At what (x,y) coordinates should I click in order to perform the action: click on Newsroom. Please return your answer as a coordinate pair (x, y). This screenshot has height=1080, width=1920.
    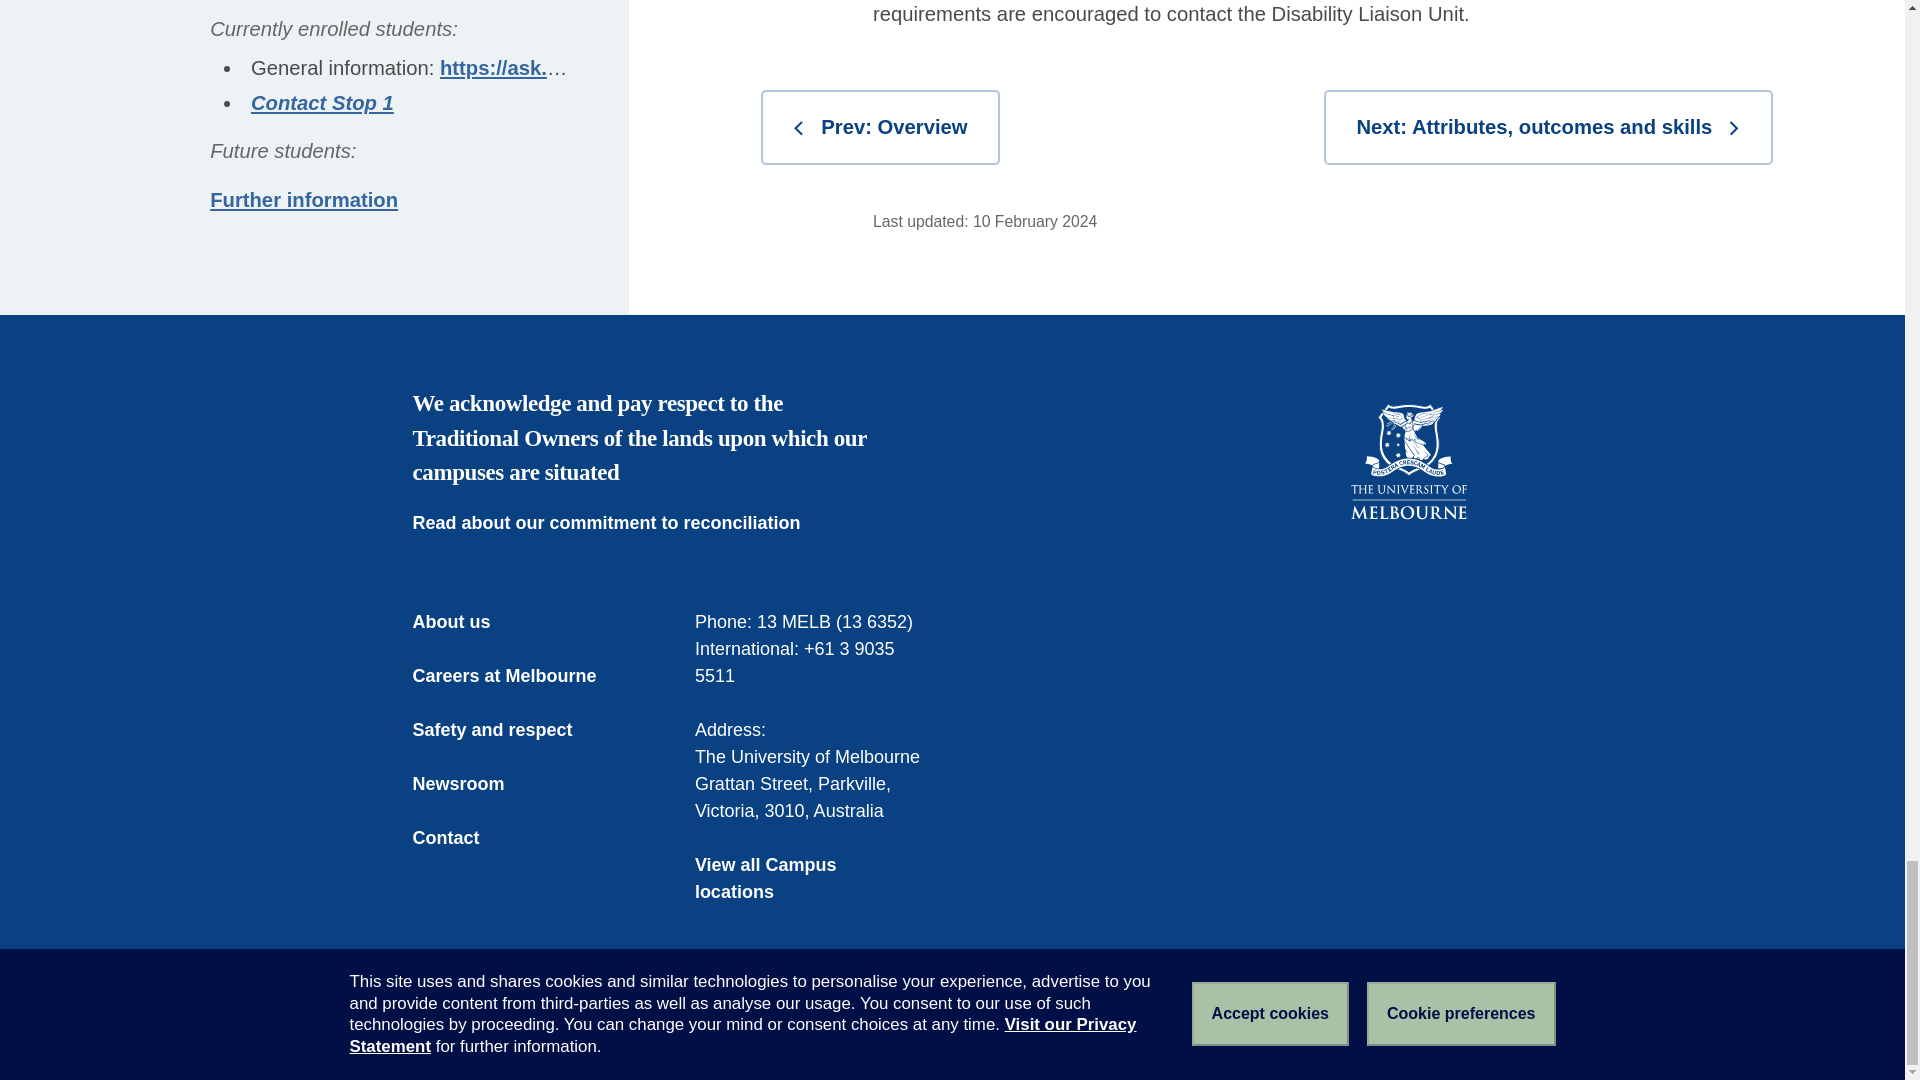
    Looking at the image, I should click on (472, 784).